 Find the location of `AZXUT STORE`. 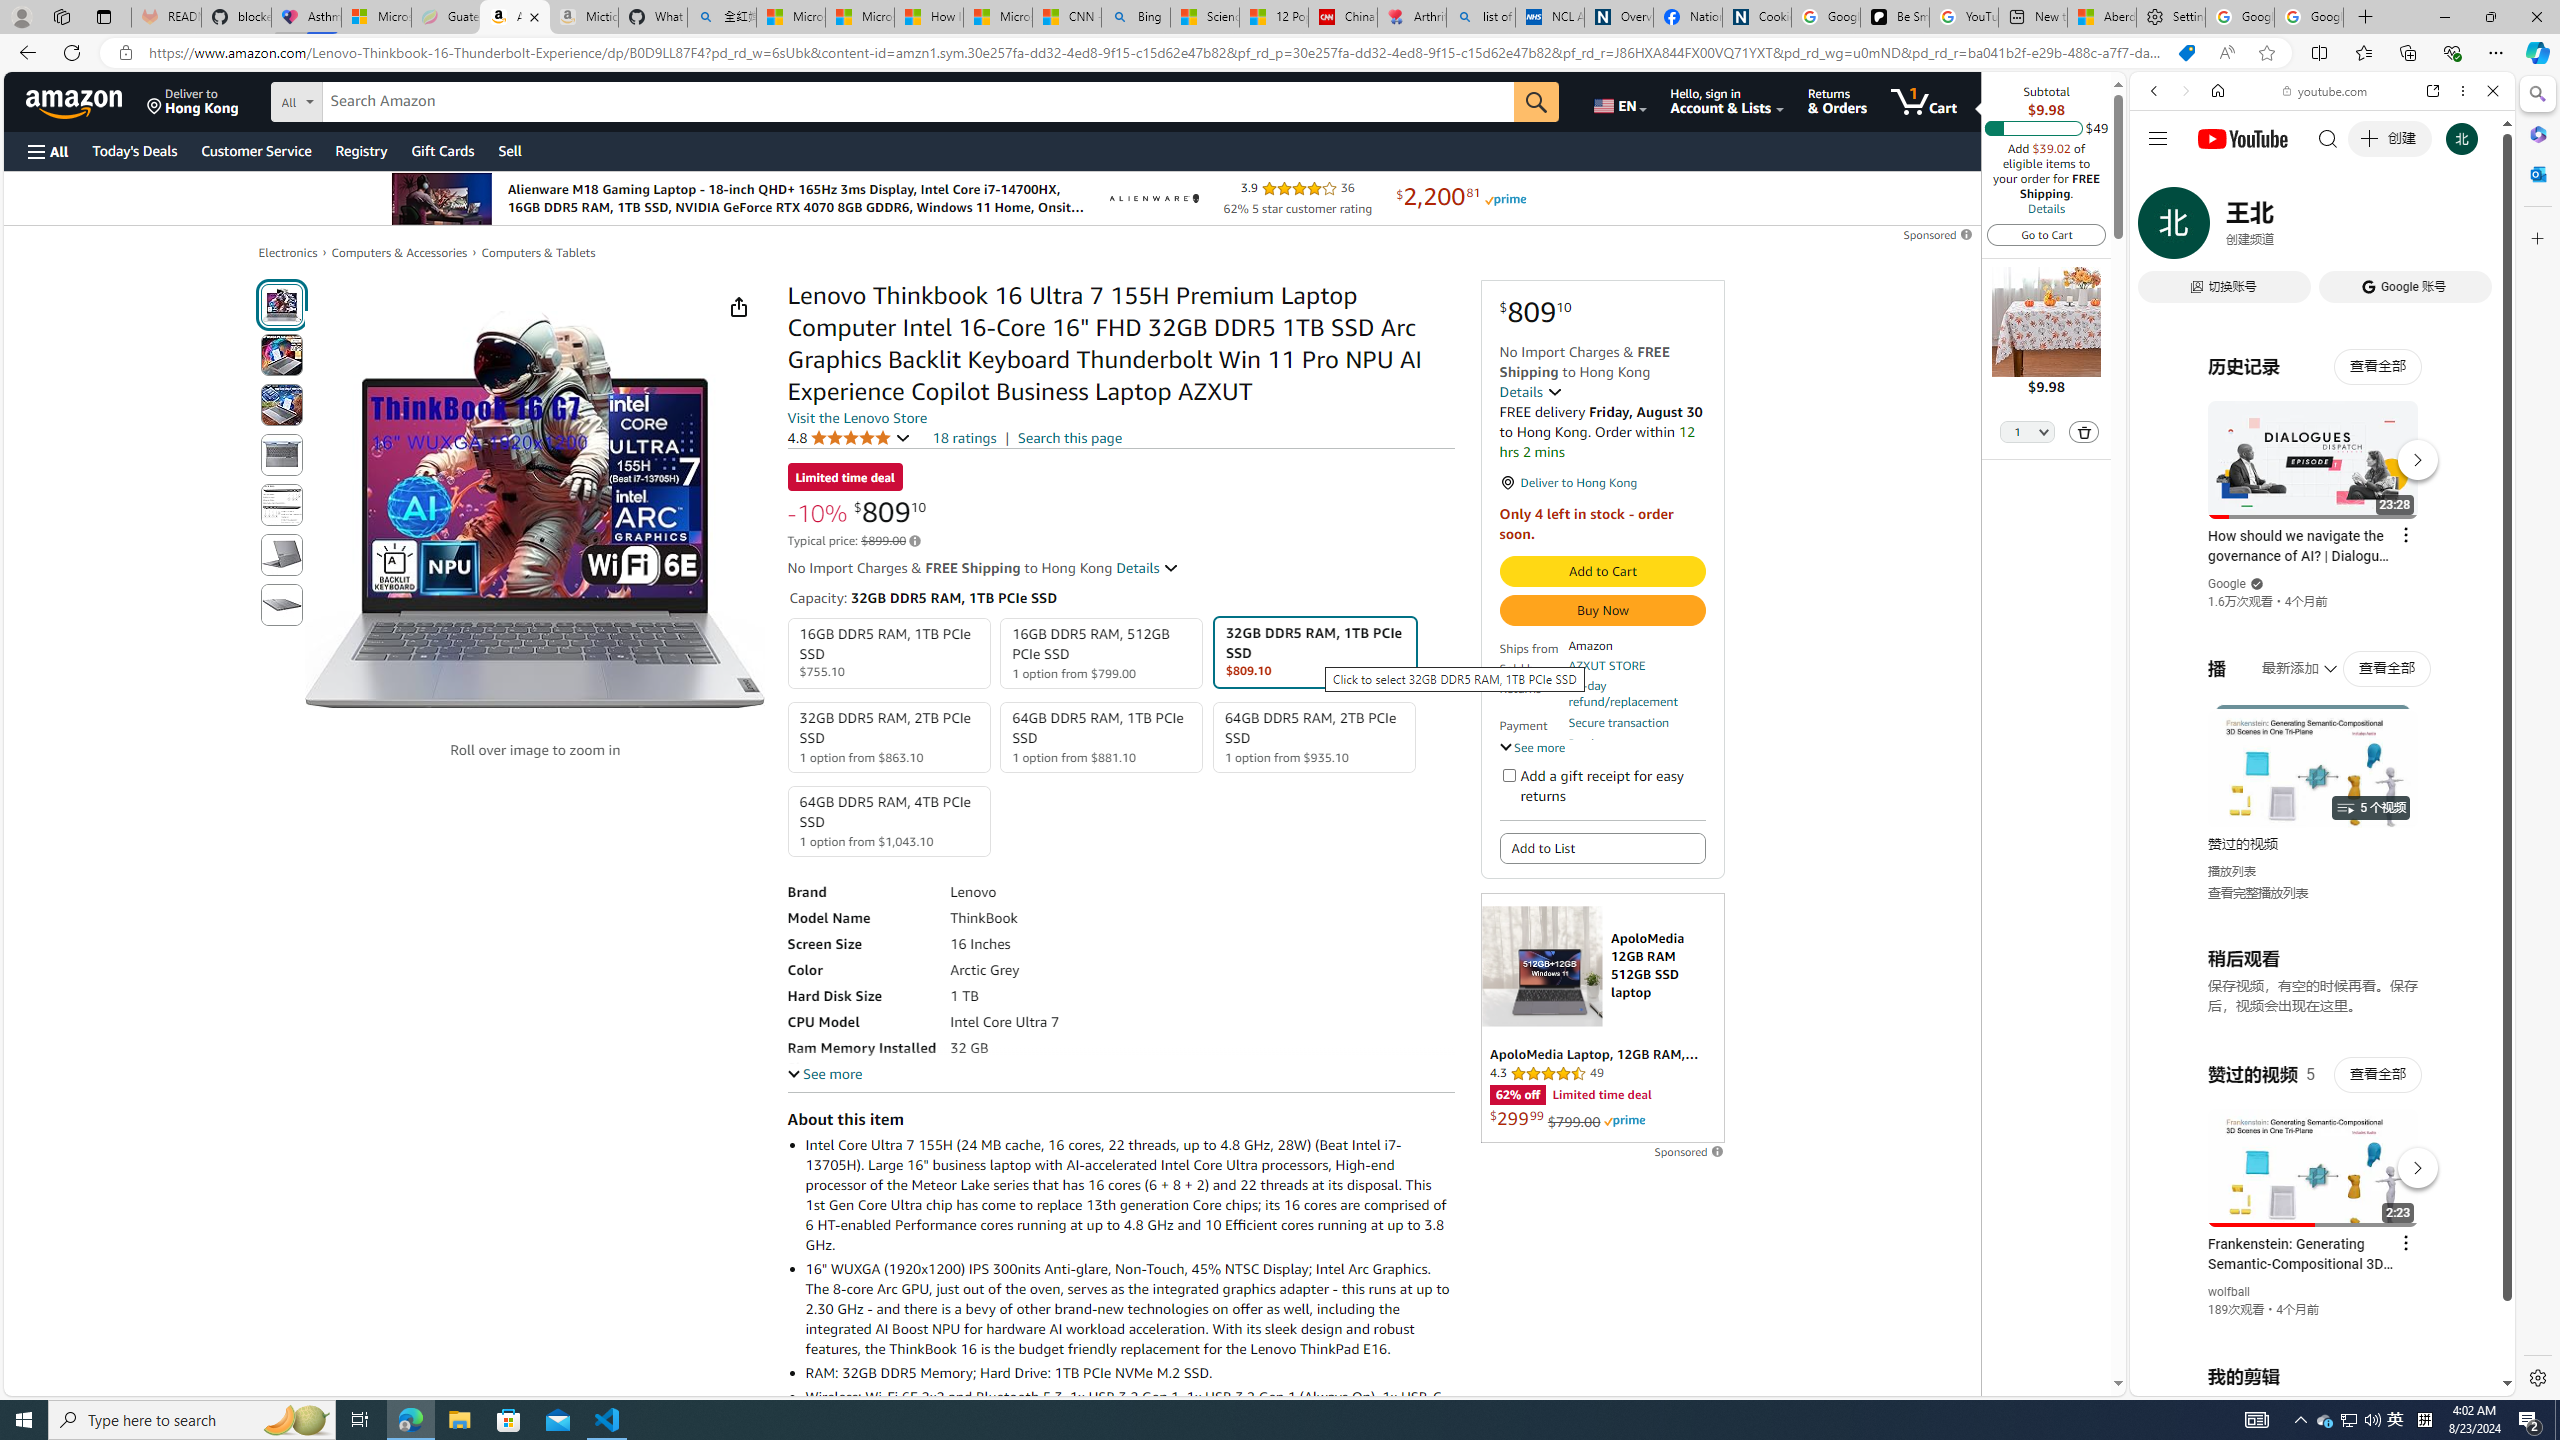

AZXUT STORE is located at coordinates (1606, 665).